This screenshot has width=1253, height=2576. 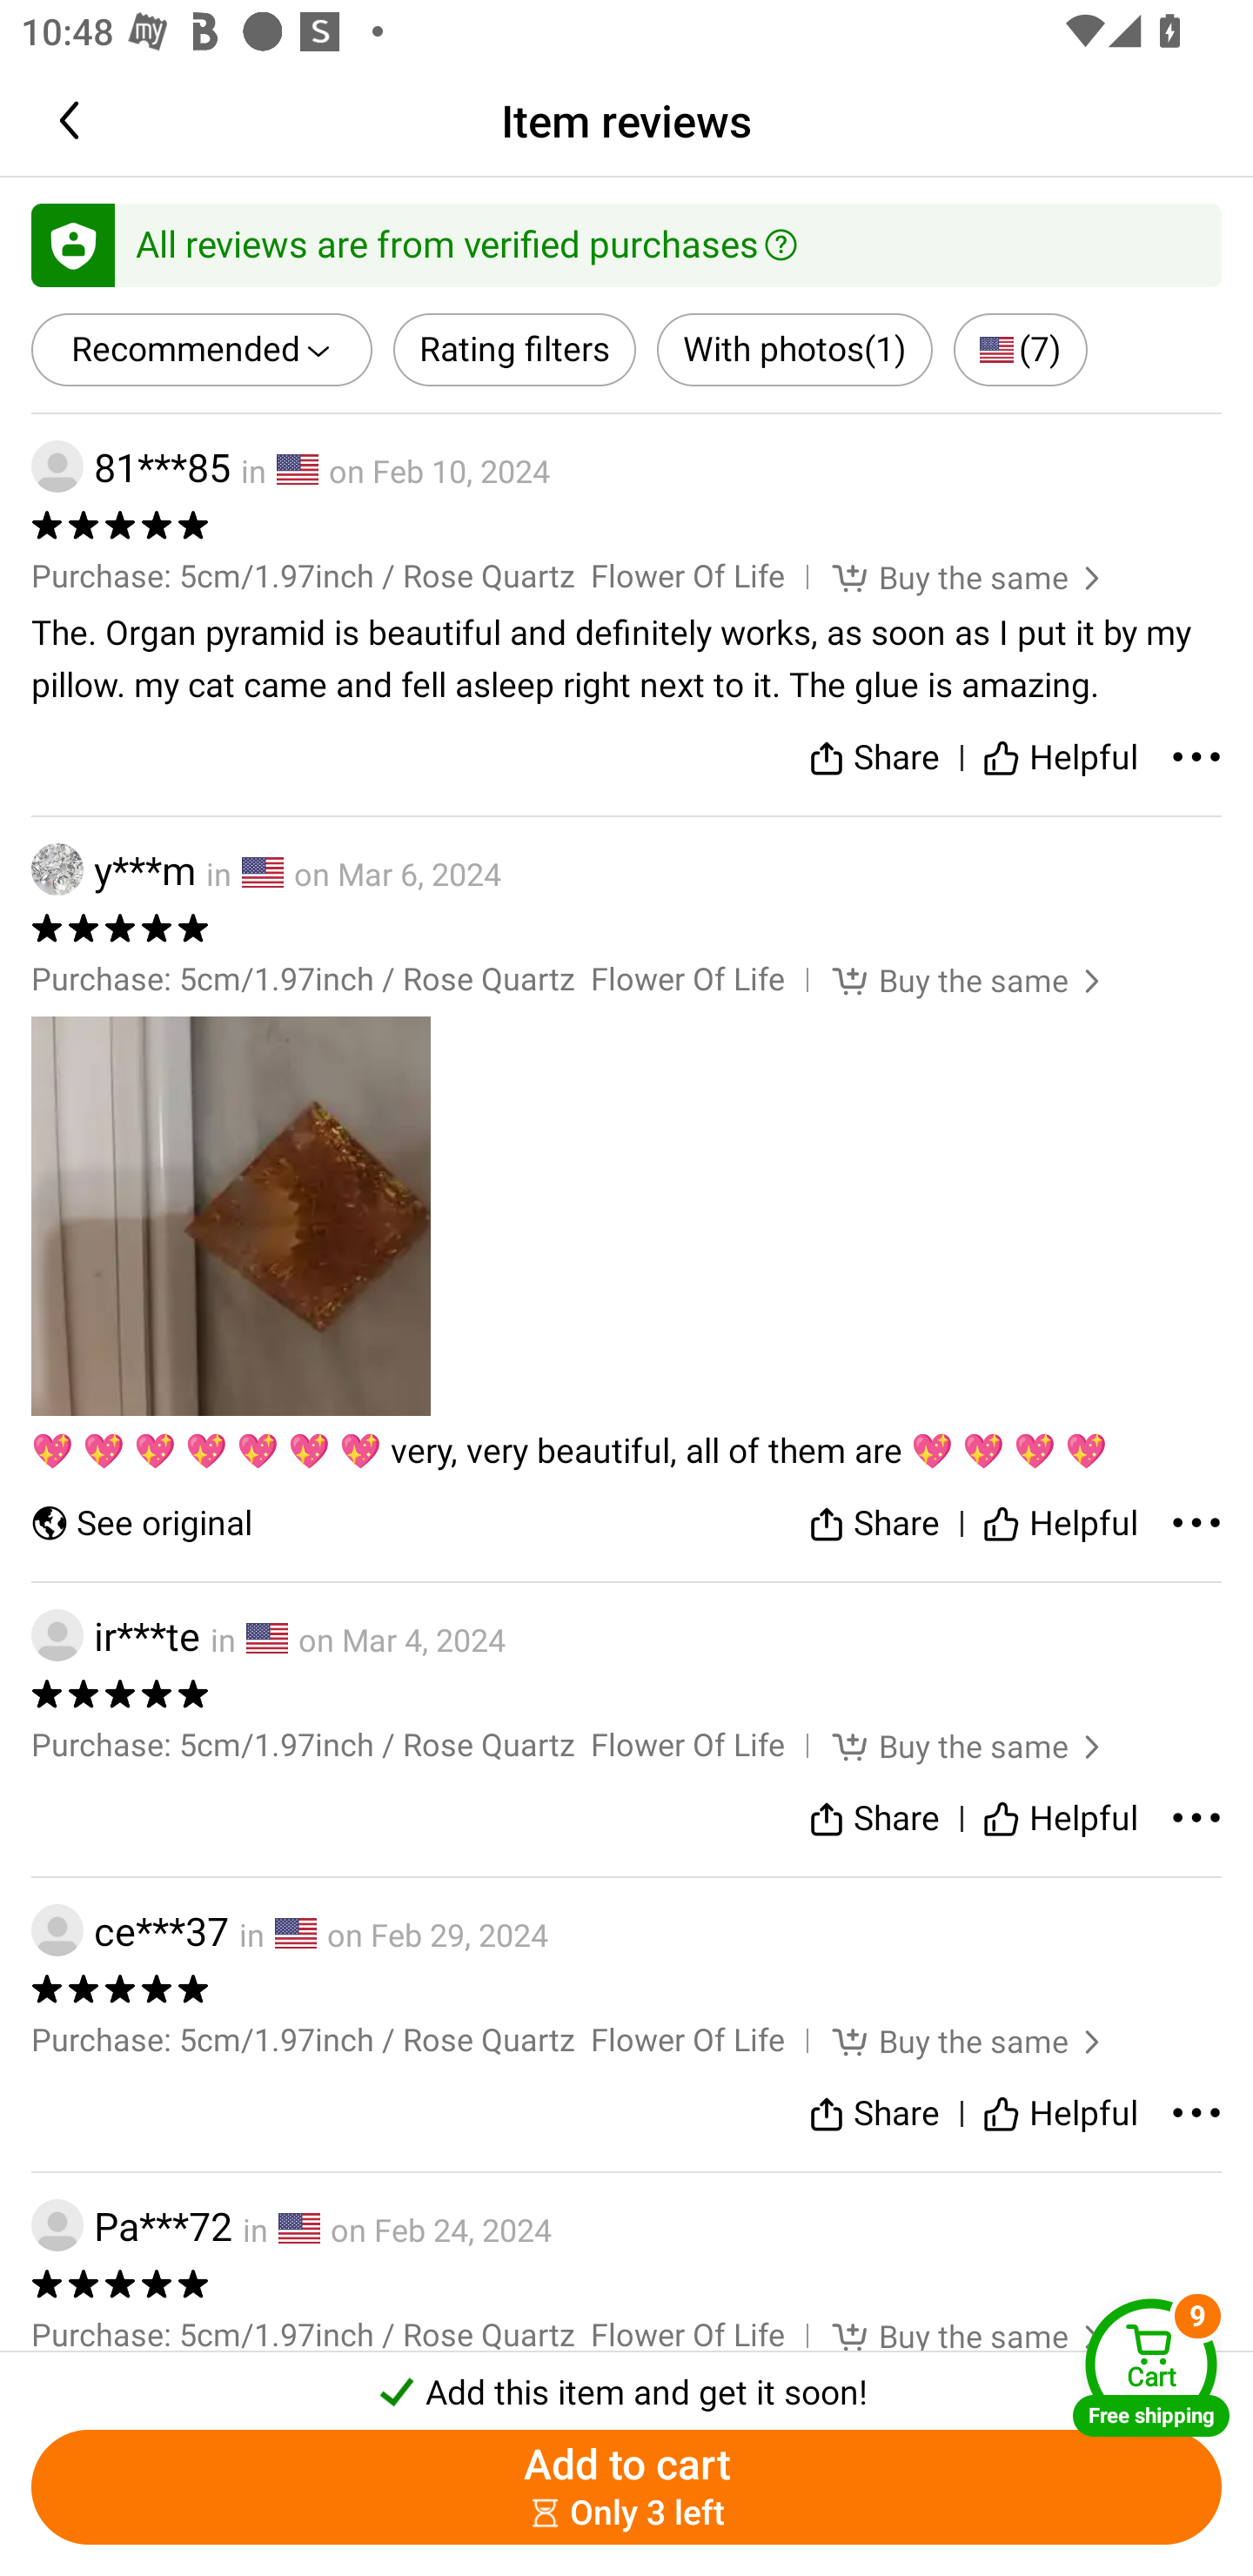 What do you see at coordinates (626, 120) in the screenshot?
I see `Item reviews` at bounding box center [626, 120].